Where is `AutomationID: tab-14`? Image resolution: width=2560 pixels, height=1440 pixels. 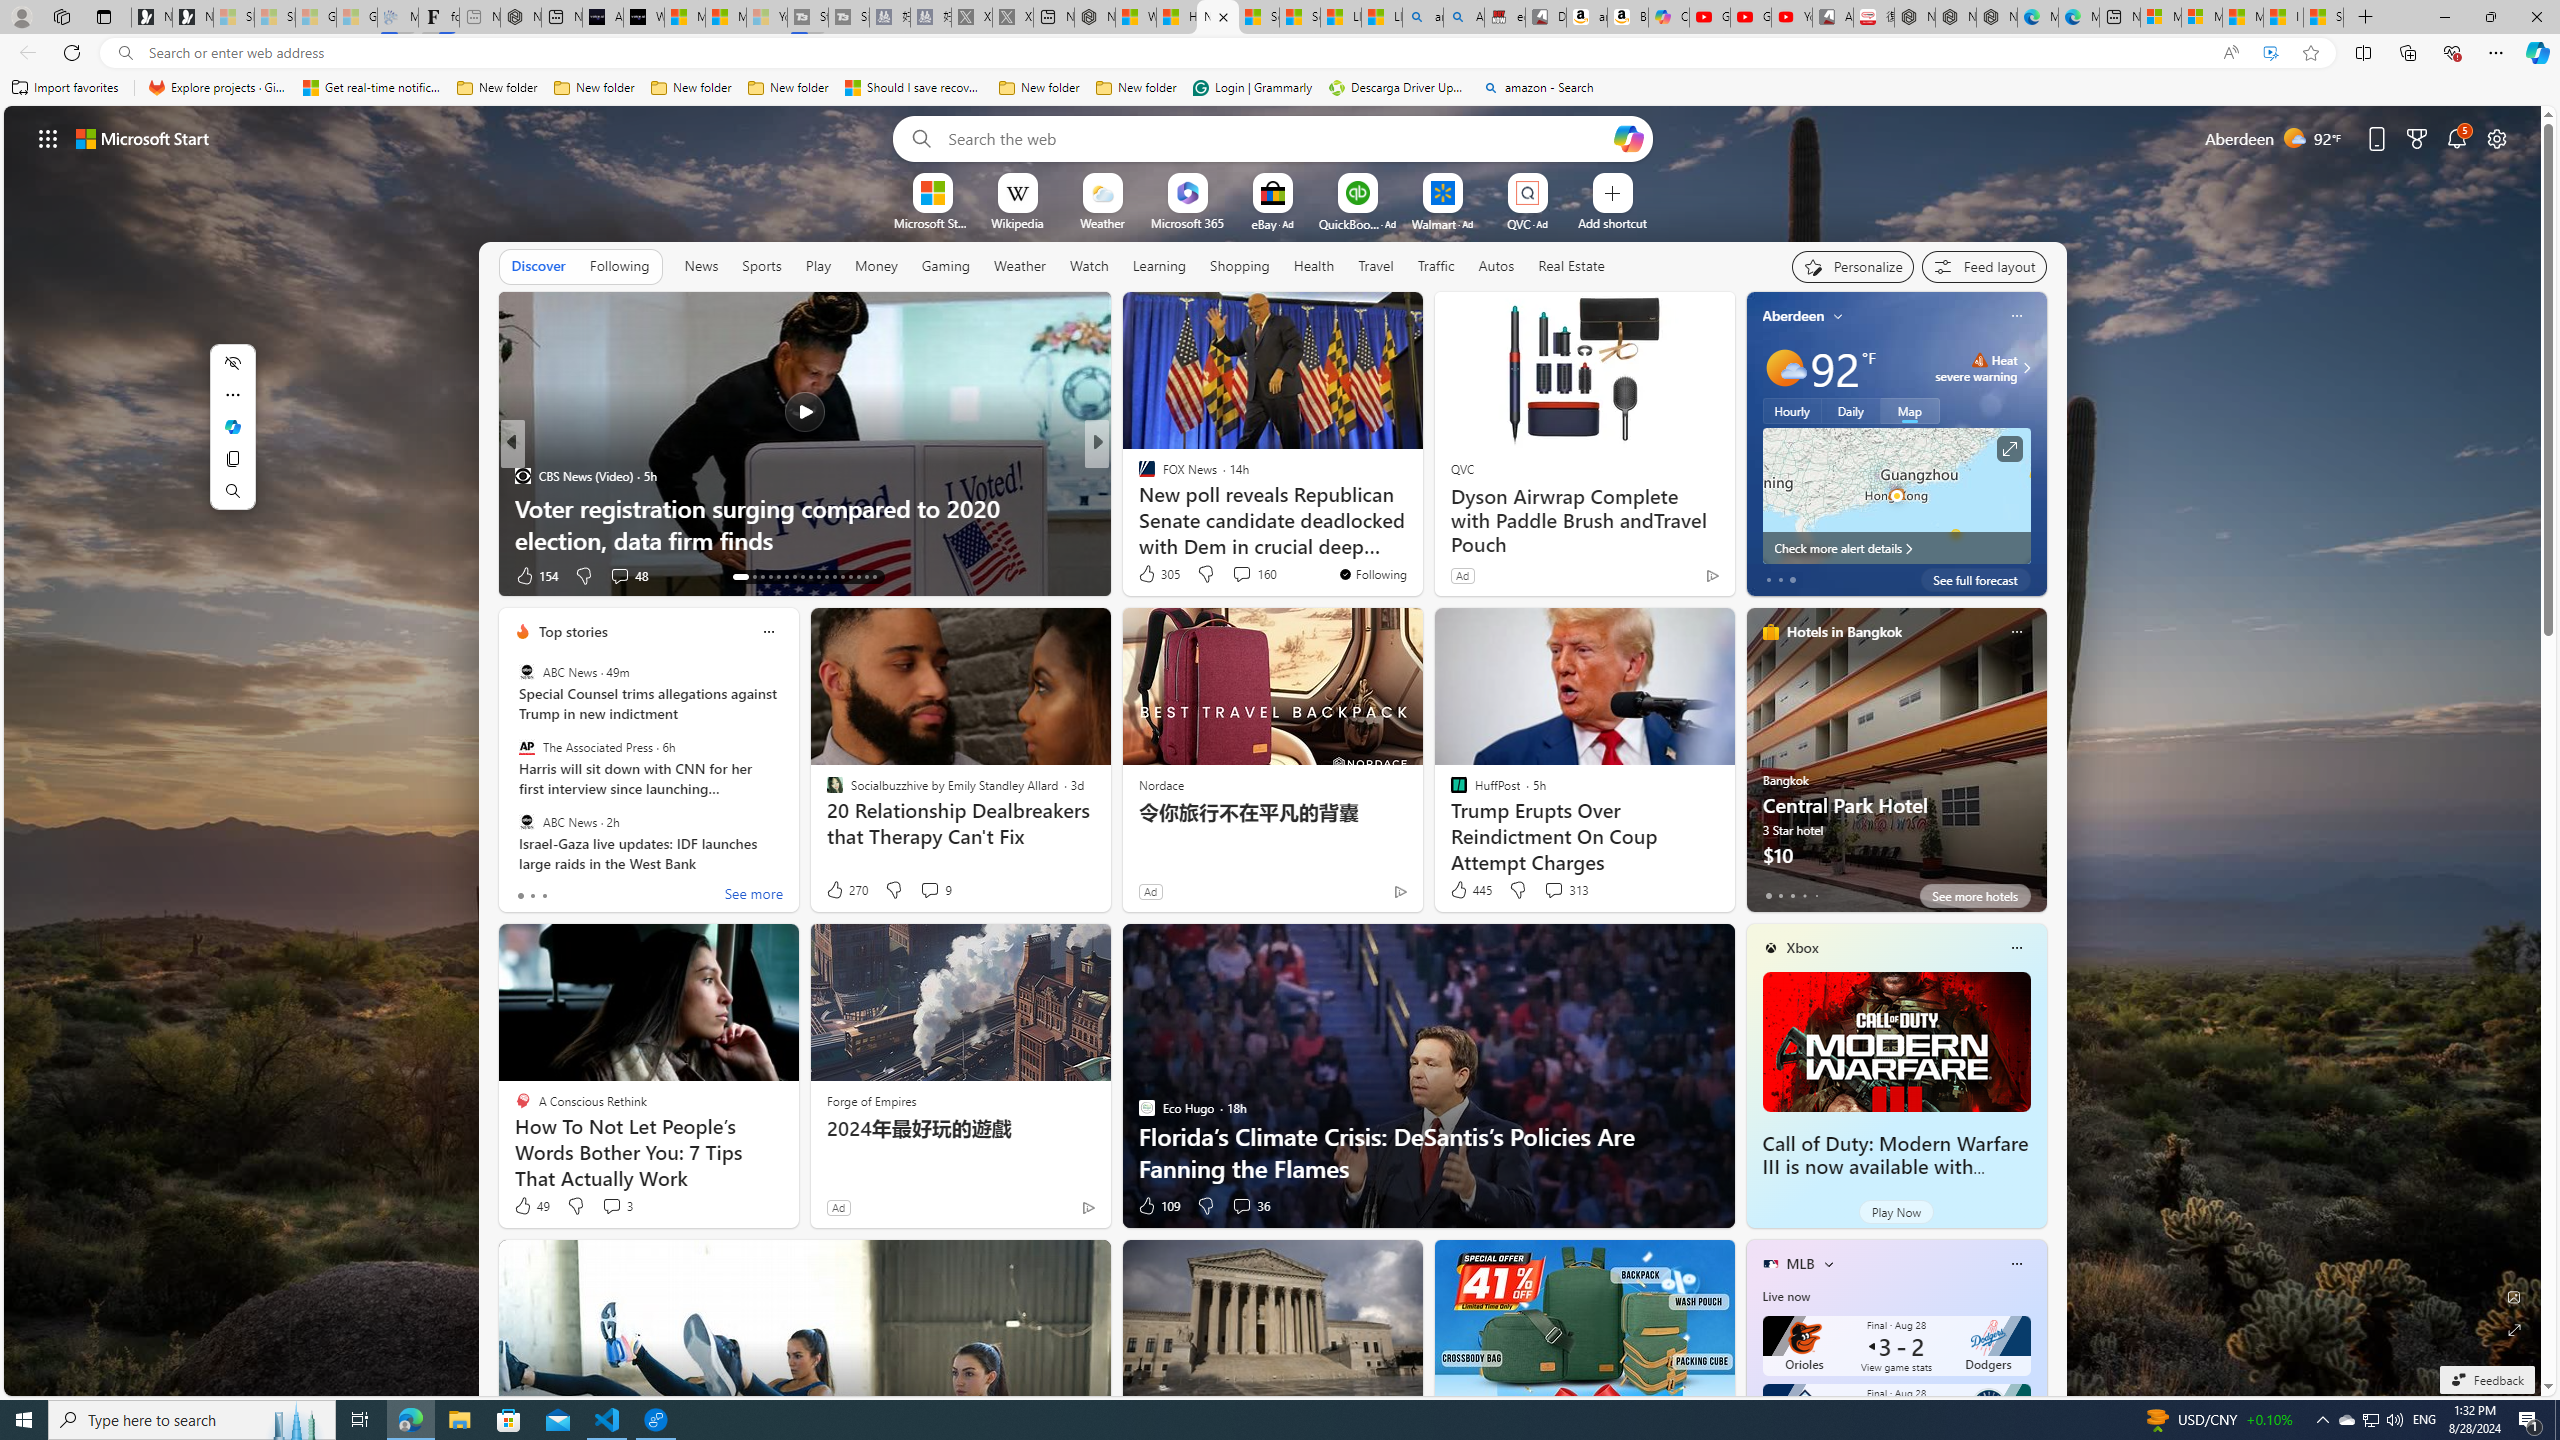 AutomationID: tab-14 is located at coordinates (747, 577).